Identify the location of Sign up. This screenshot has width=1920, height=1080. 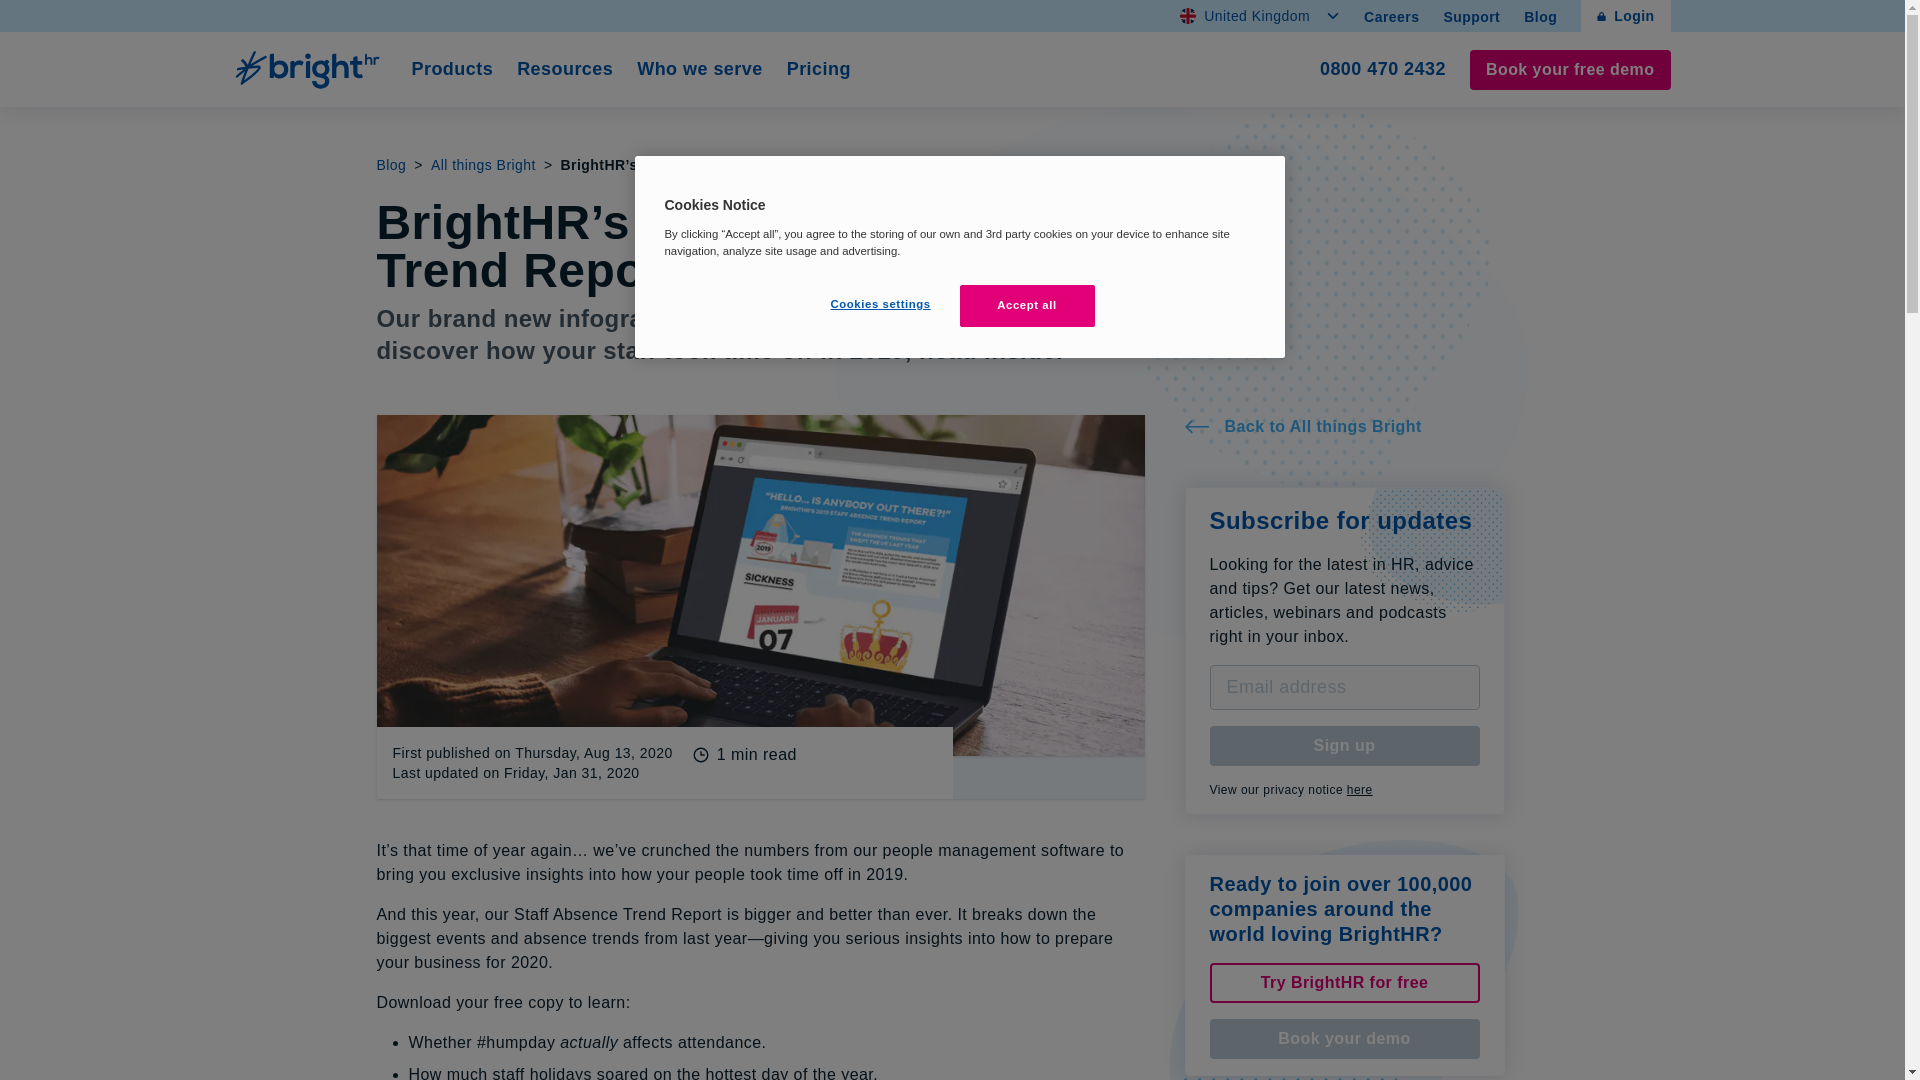
(1360, 790).